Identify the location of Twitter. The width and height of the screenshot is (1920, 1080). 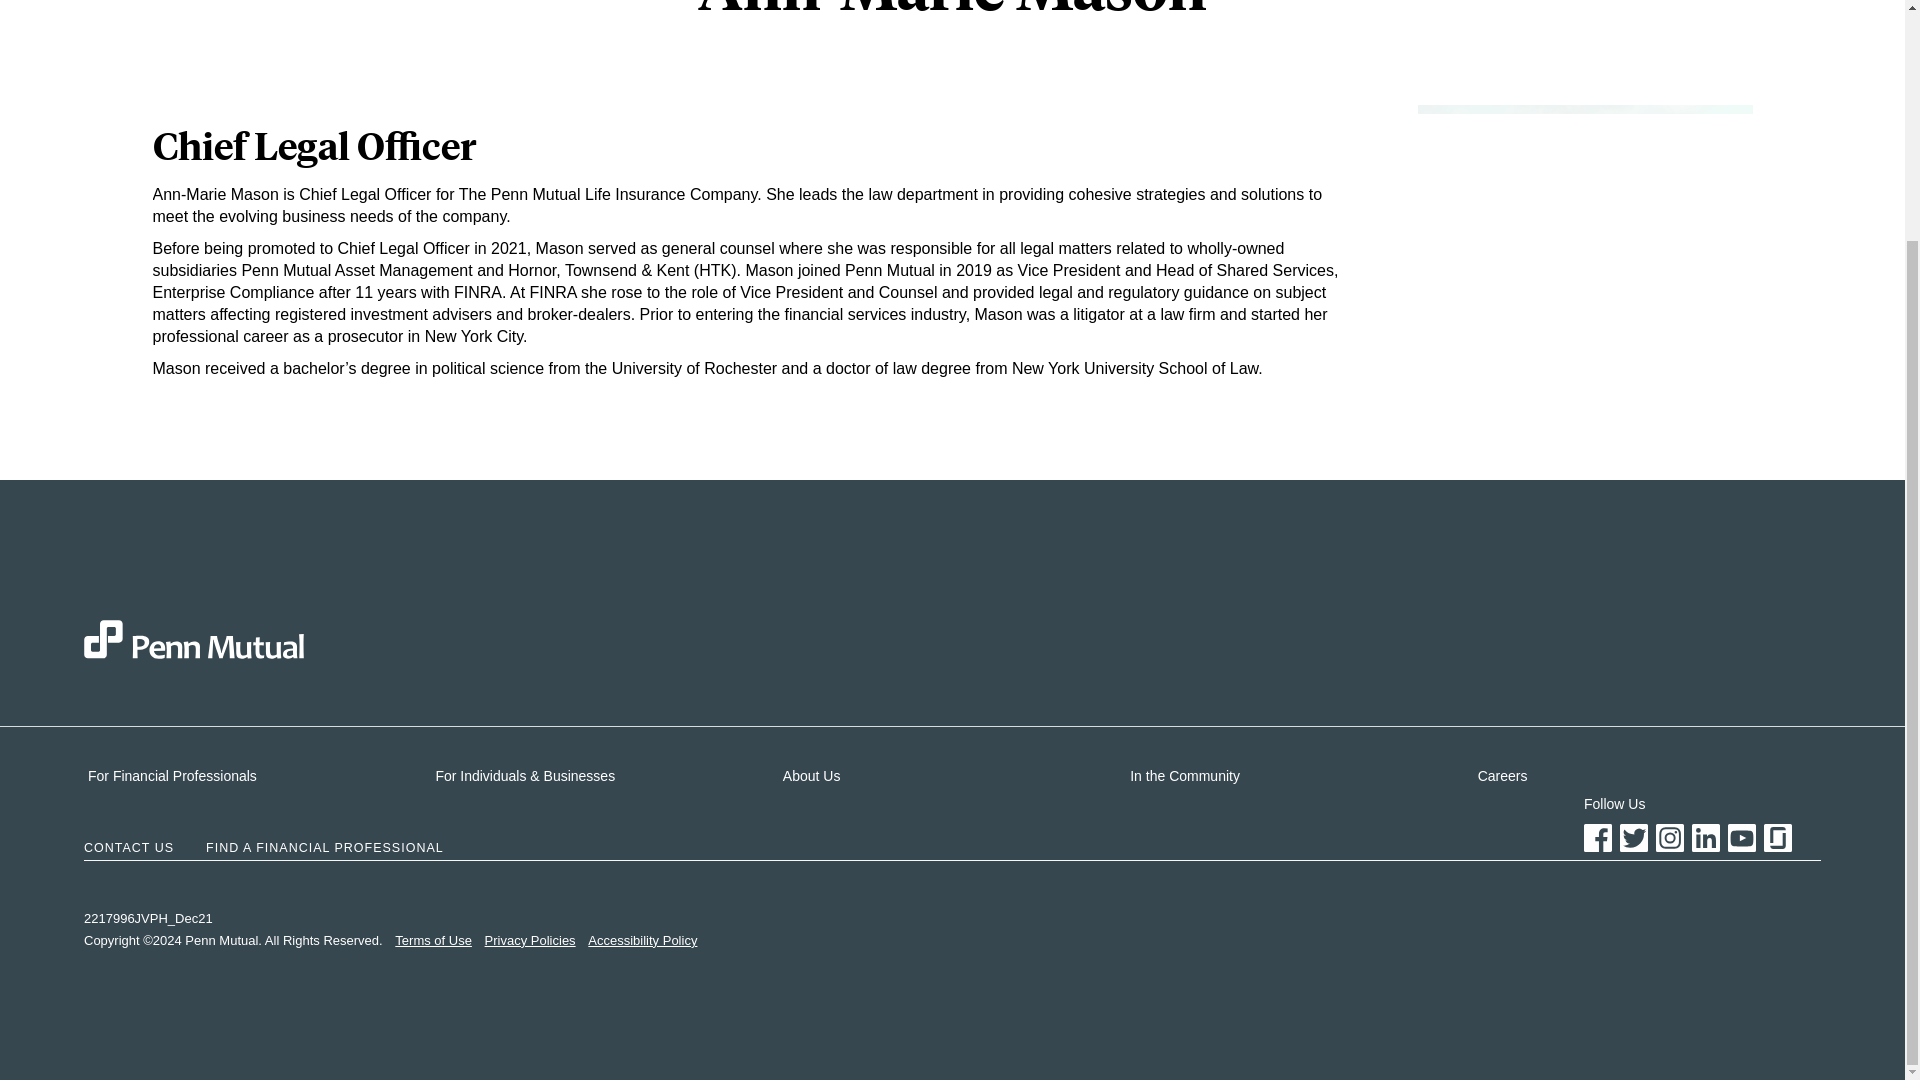
(1634, 838).